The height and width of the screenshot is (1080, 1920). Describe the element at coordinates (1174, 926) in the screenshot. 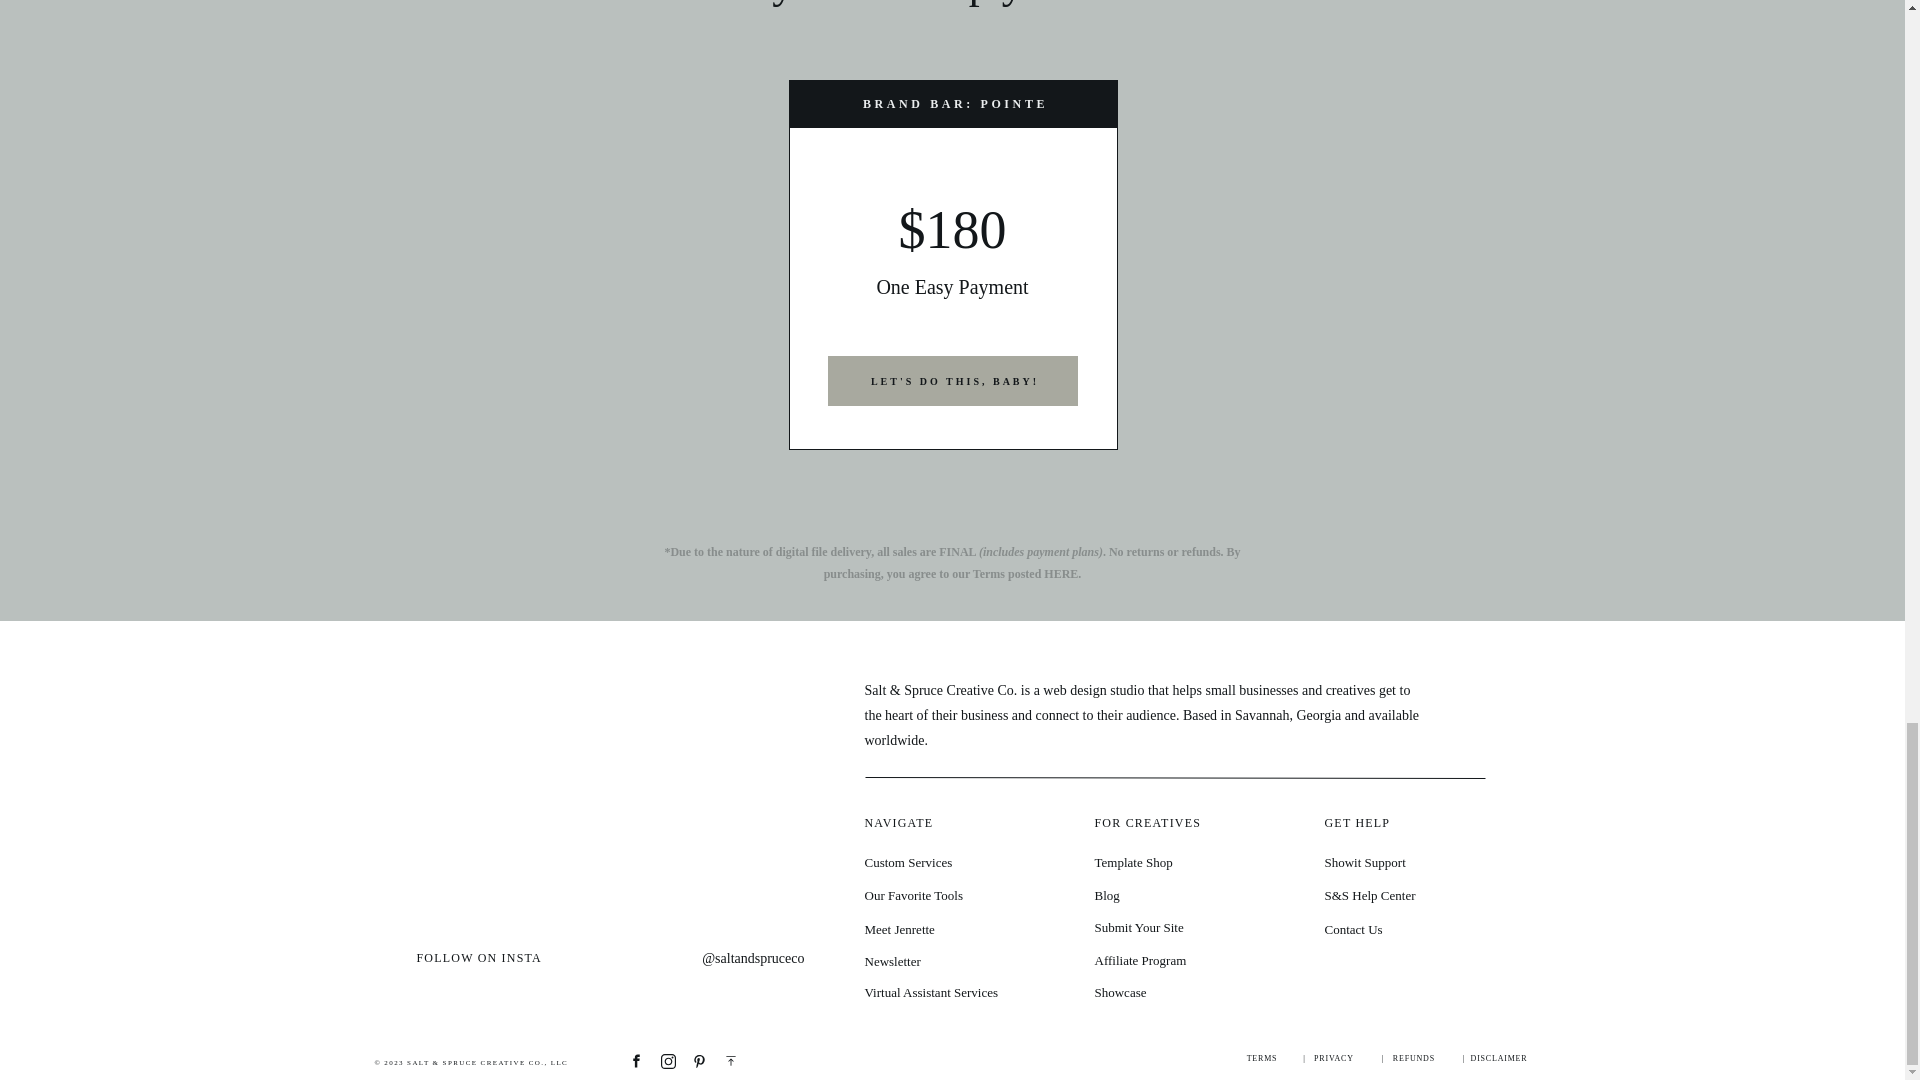

I see `Submit Your Site` at that location.